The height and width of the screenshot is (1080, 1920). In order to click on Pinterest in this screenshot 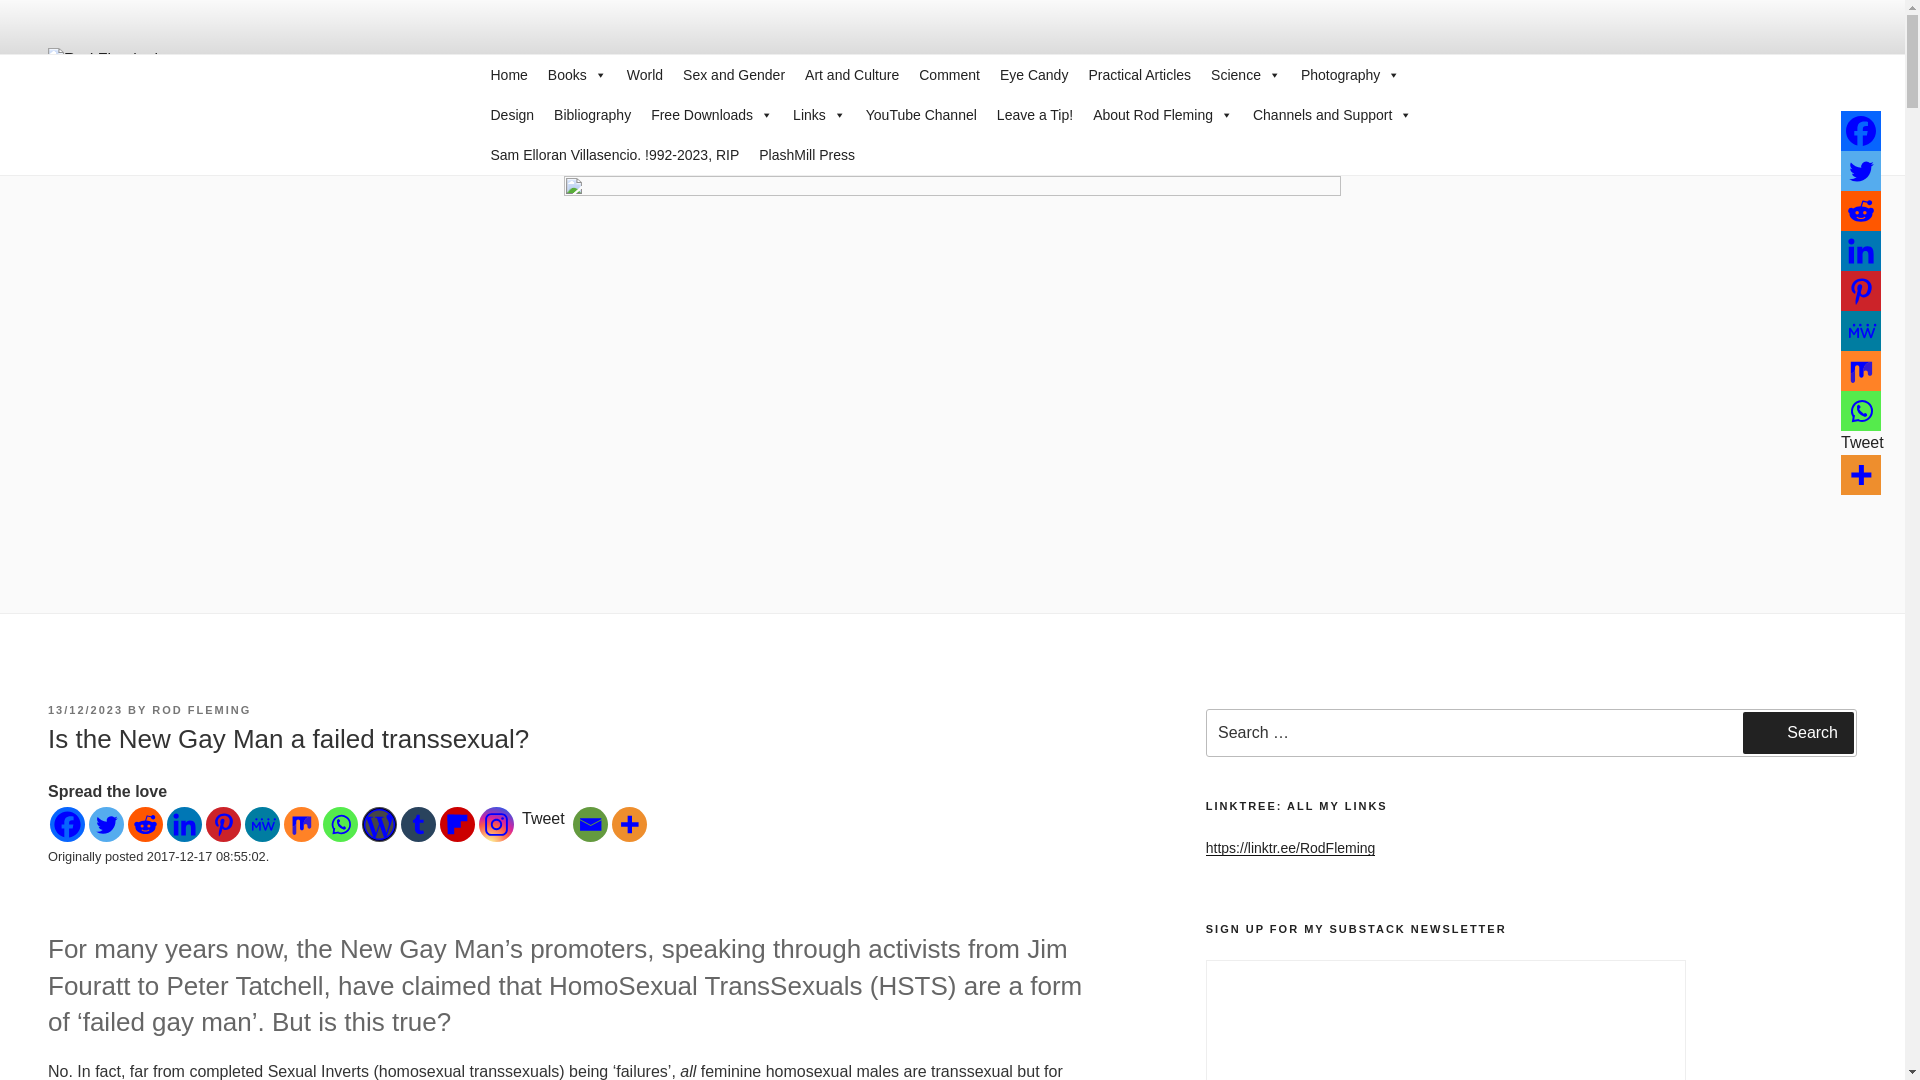, I will do `click(223, 824)`.